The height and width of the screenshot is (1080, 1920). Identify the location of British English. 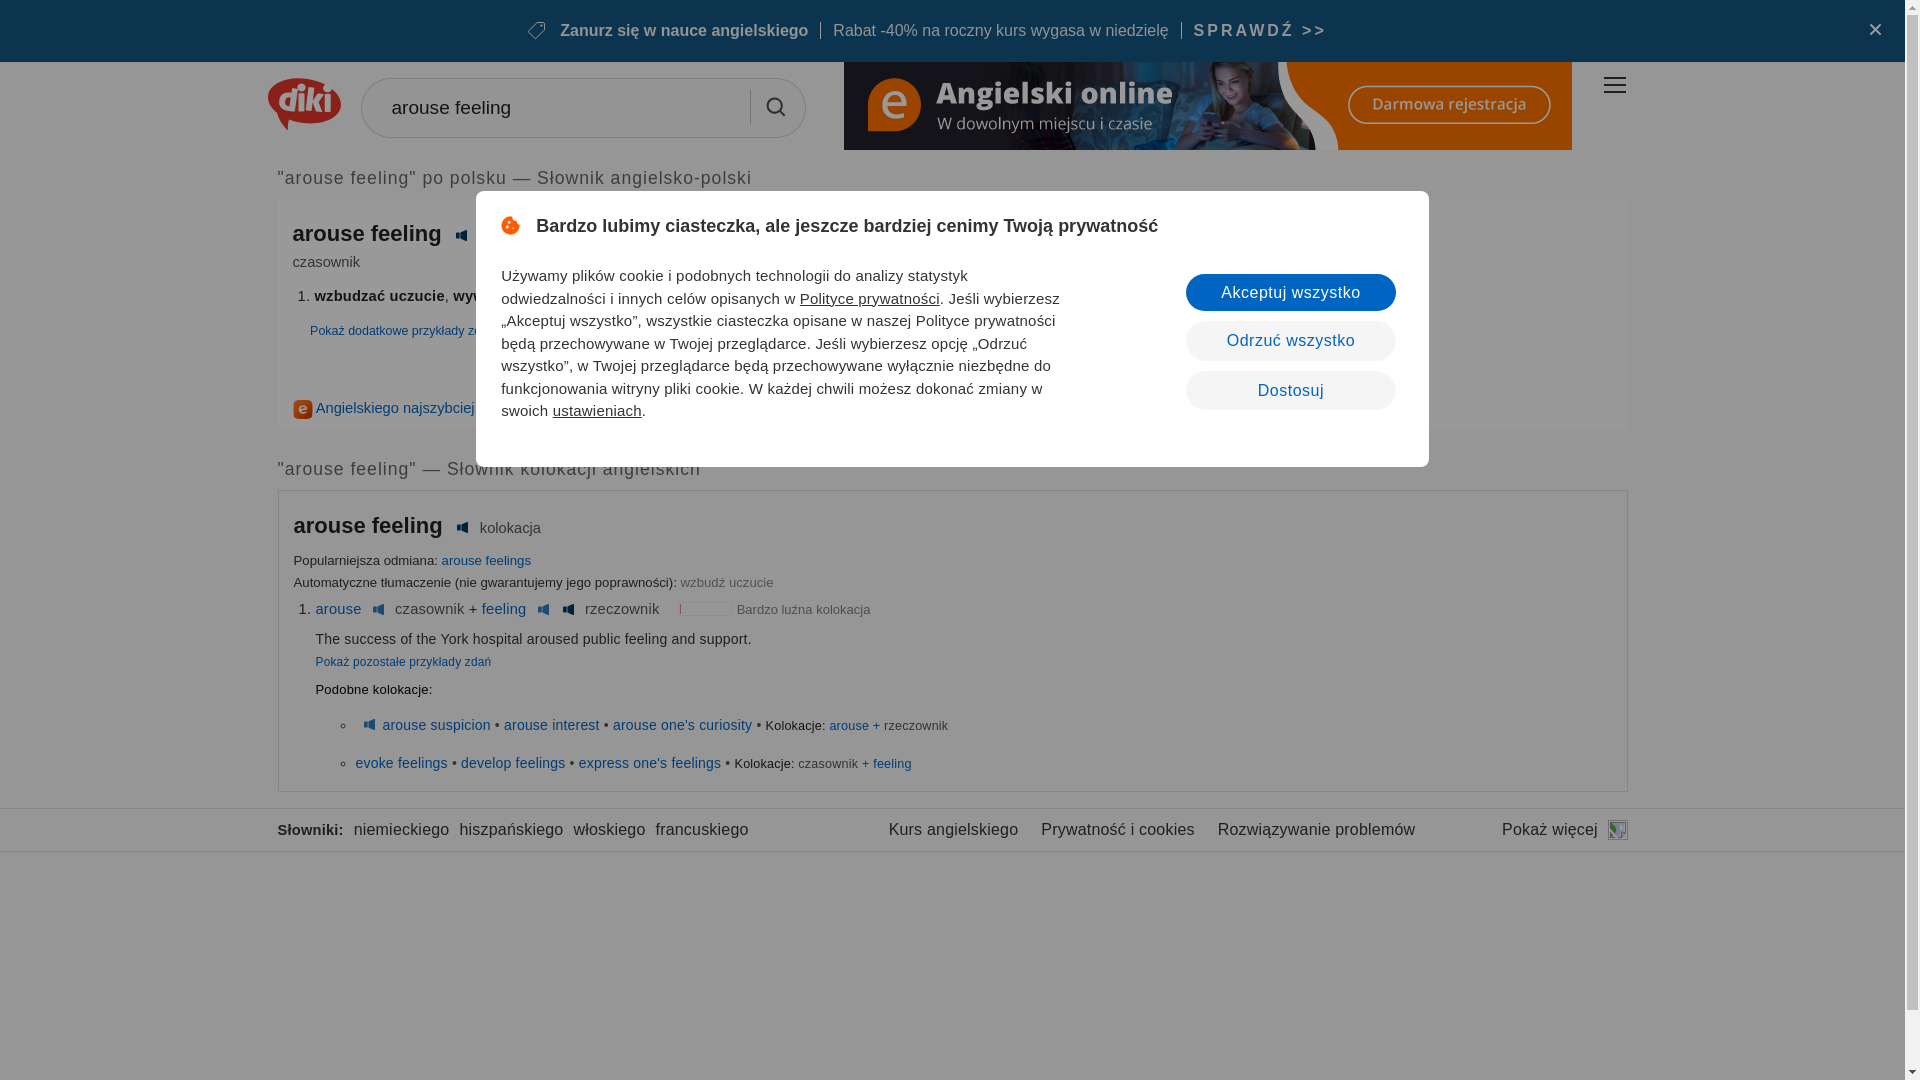
(368, 725).